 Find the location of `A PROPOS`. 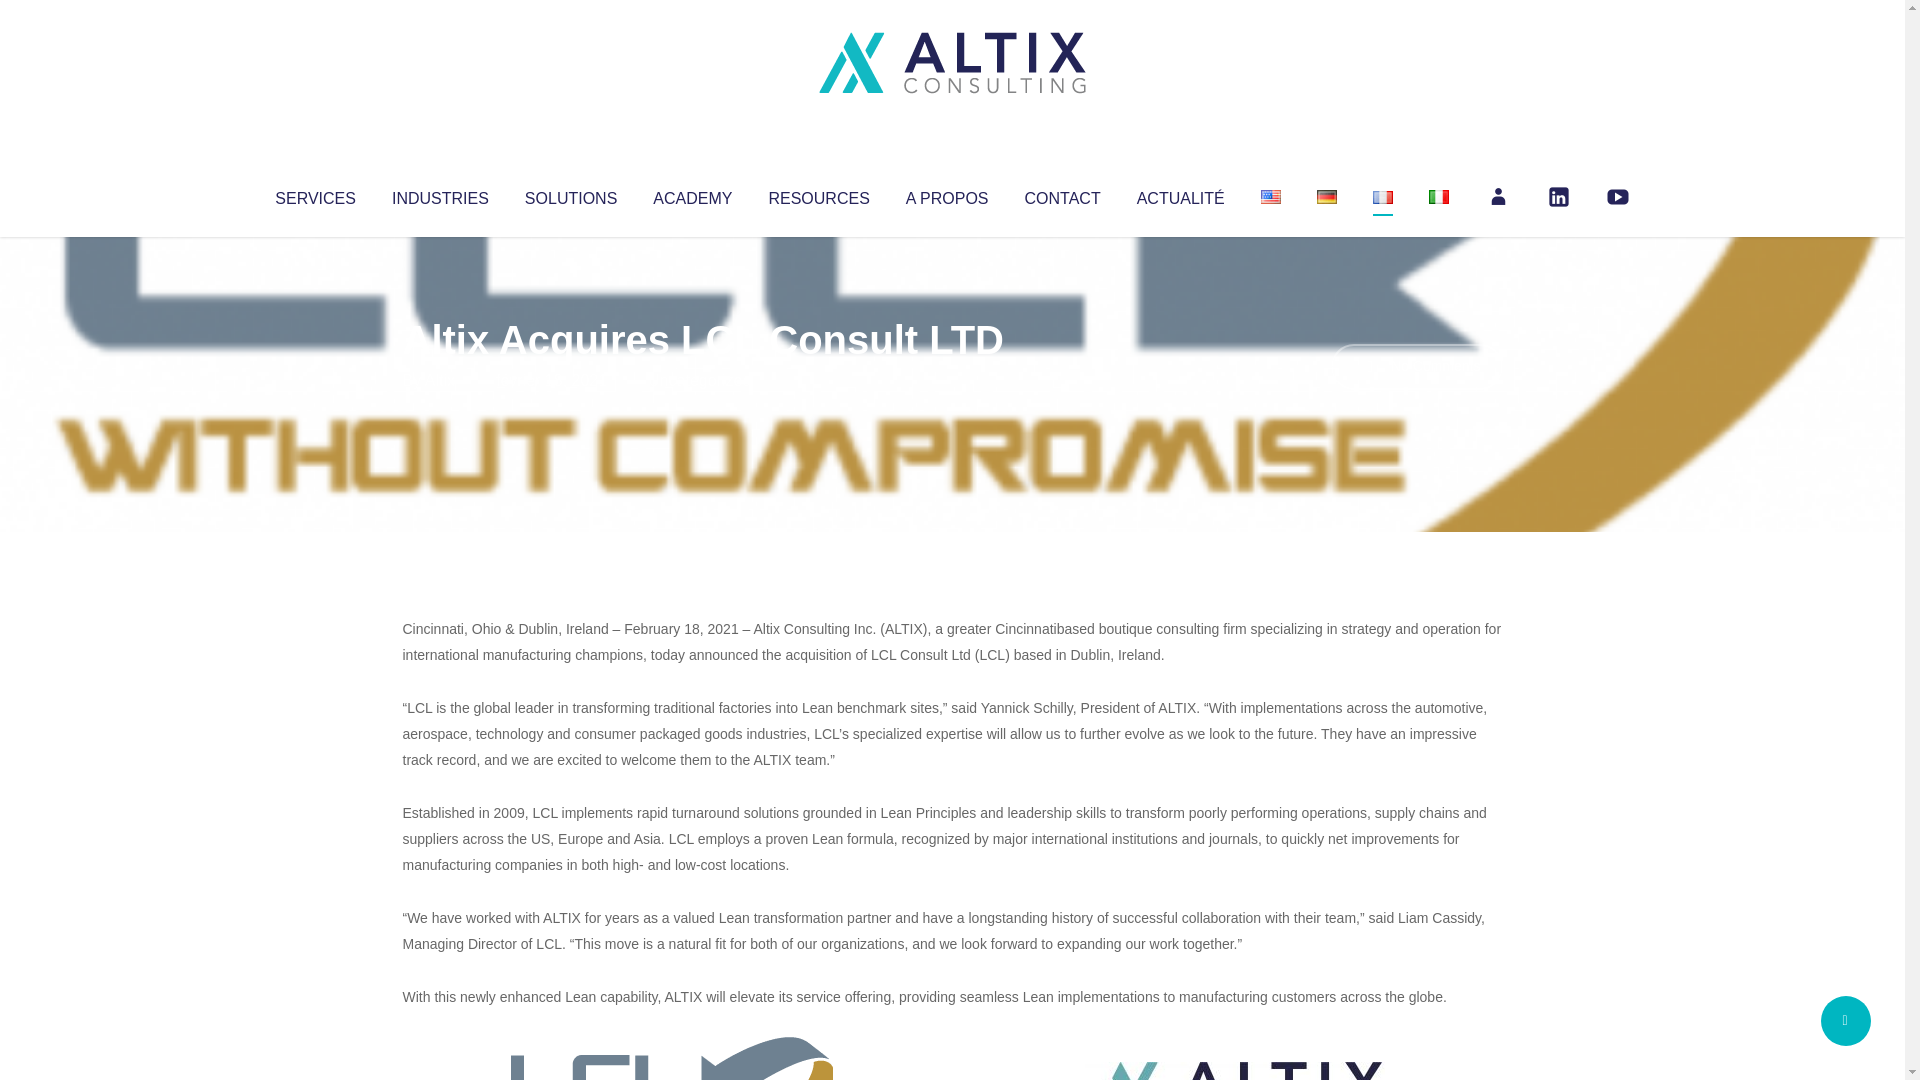

A PROPOS is located at coordinates (947, 194).